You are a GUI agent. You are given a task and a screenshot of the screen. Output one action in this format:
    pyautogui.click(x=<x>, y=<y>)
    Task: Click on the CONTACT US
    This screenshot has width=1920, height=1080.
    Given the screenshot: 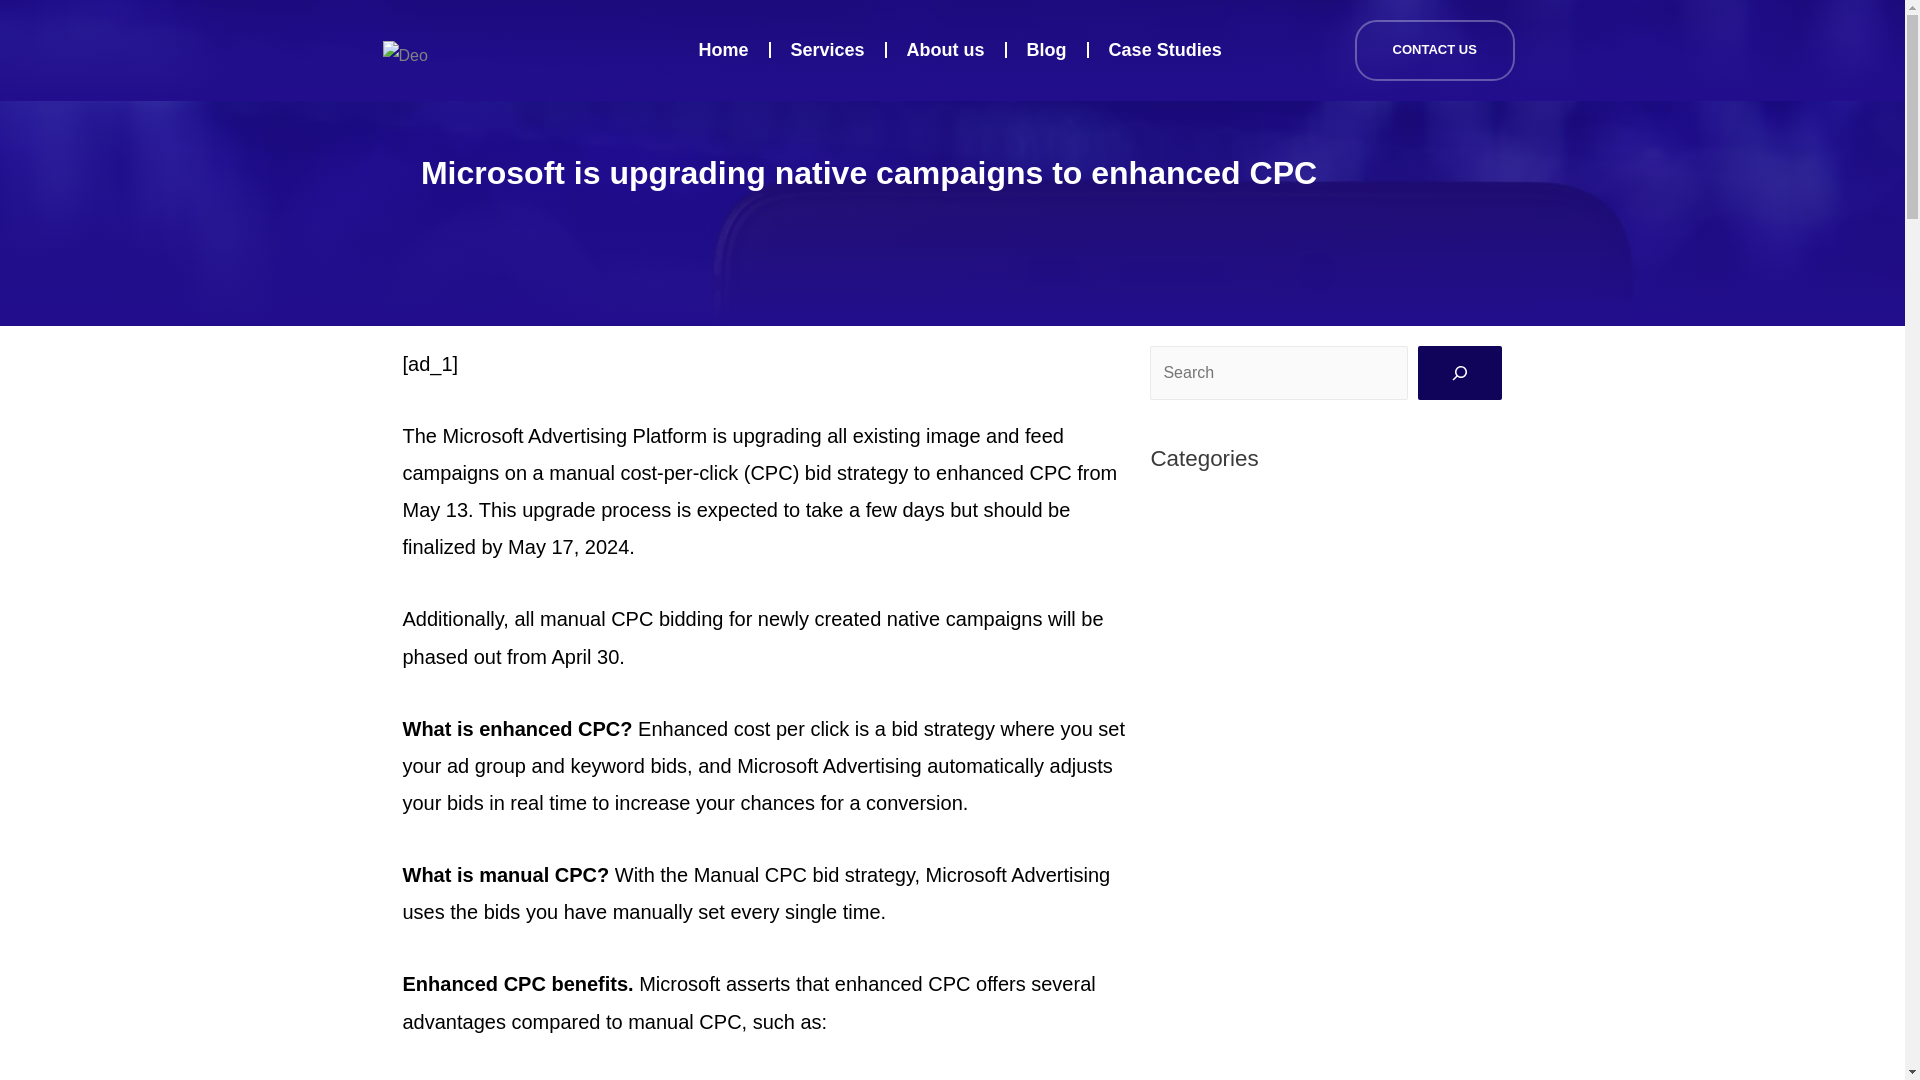 What is the action you would take?
    pyautogui.click(x=1434, y=50)
    